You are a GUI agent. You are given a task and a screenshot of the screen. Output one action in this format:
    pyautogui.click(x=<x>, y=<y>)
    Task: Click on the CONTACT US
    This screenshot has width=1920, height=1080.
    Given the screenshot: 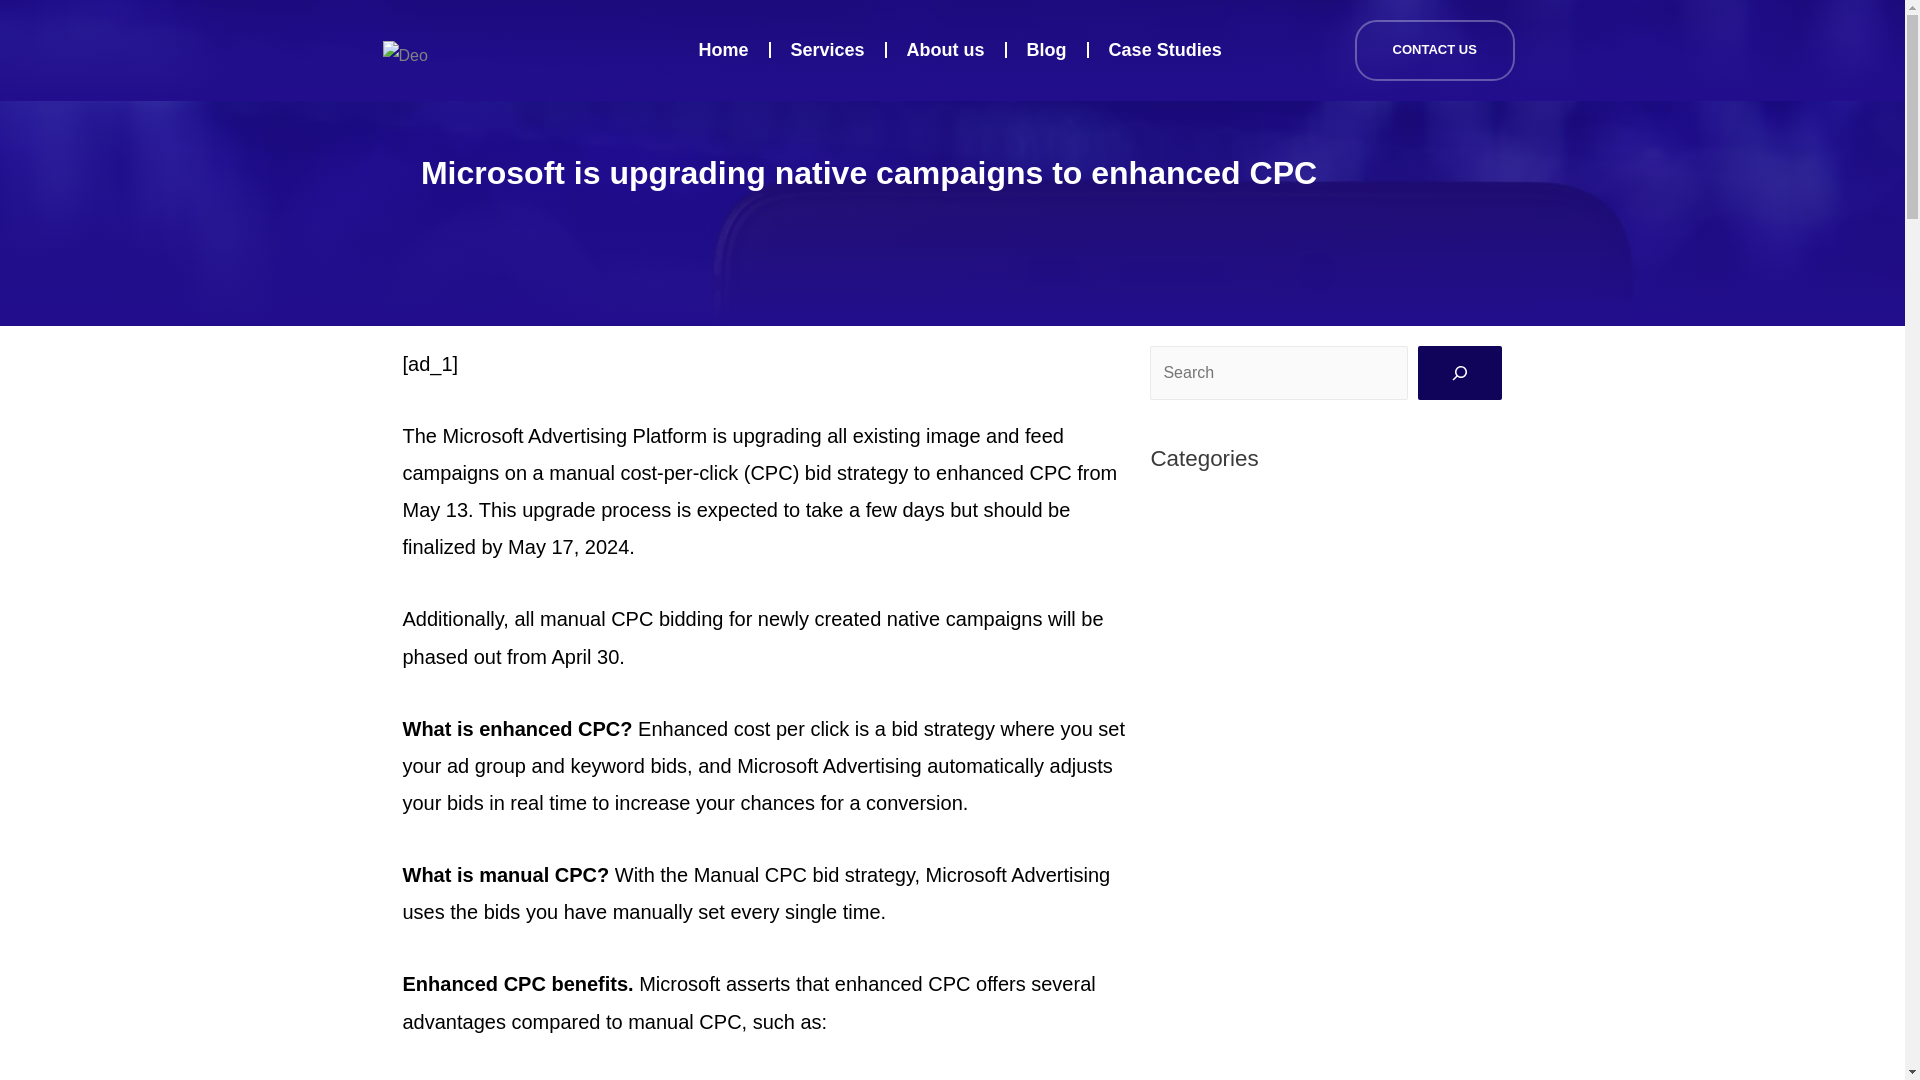 What is the action you would take?
    pyautogui.click(x=1434, y=50)
    